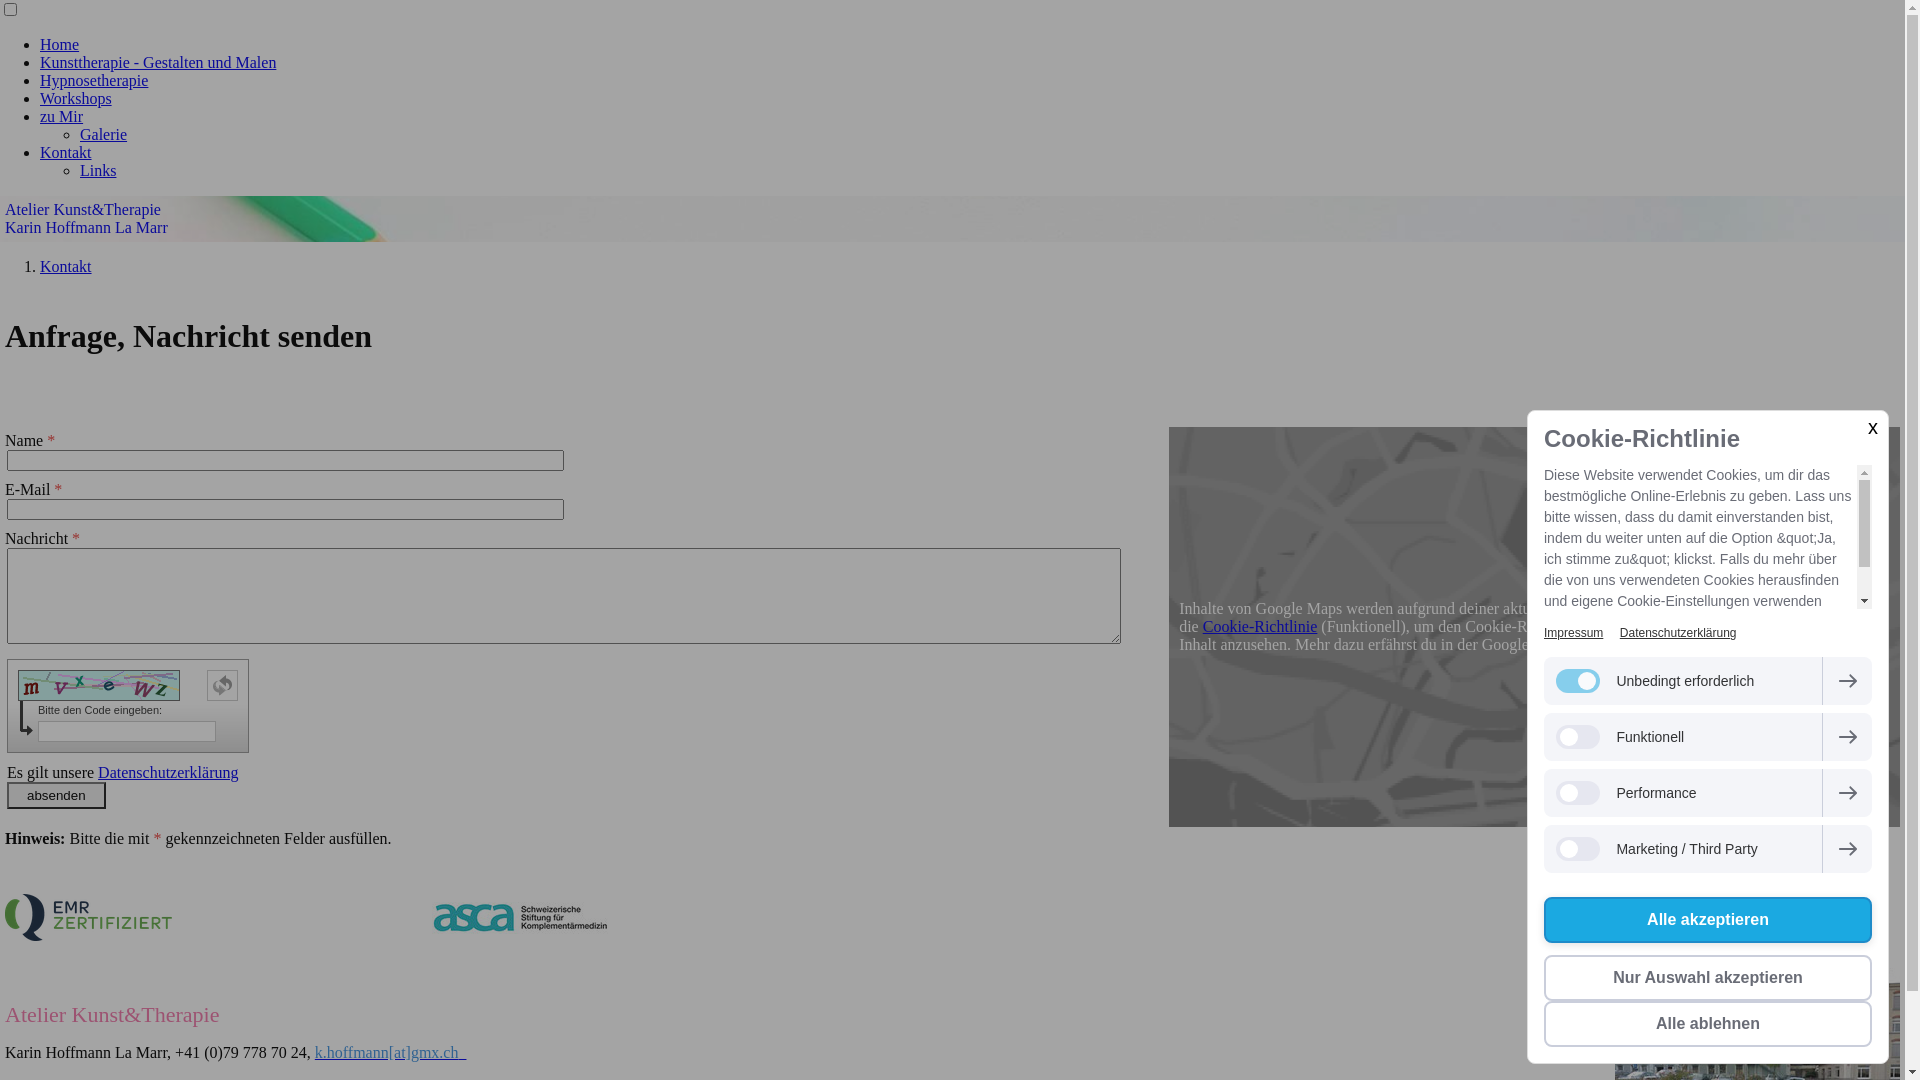  What do you see at coordinates (60, 44) in the screenshot?
I see `Home` at bounding box center [60, 44].